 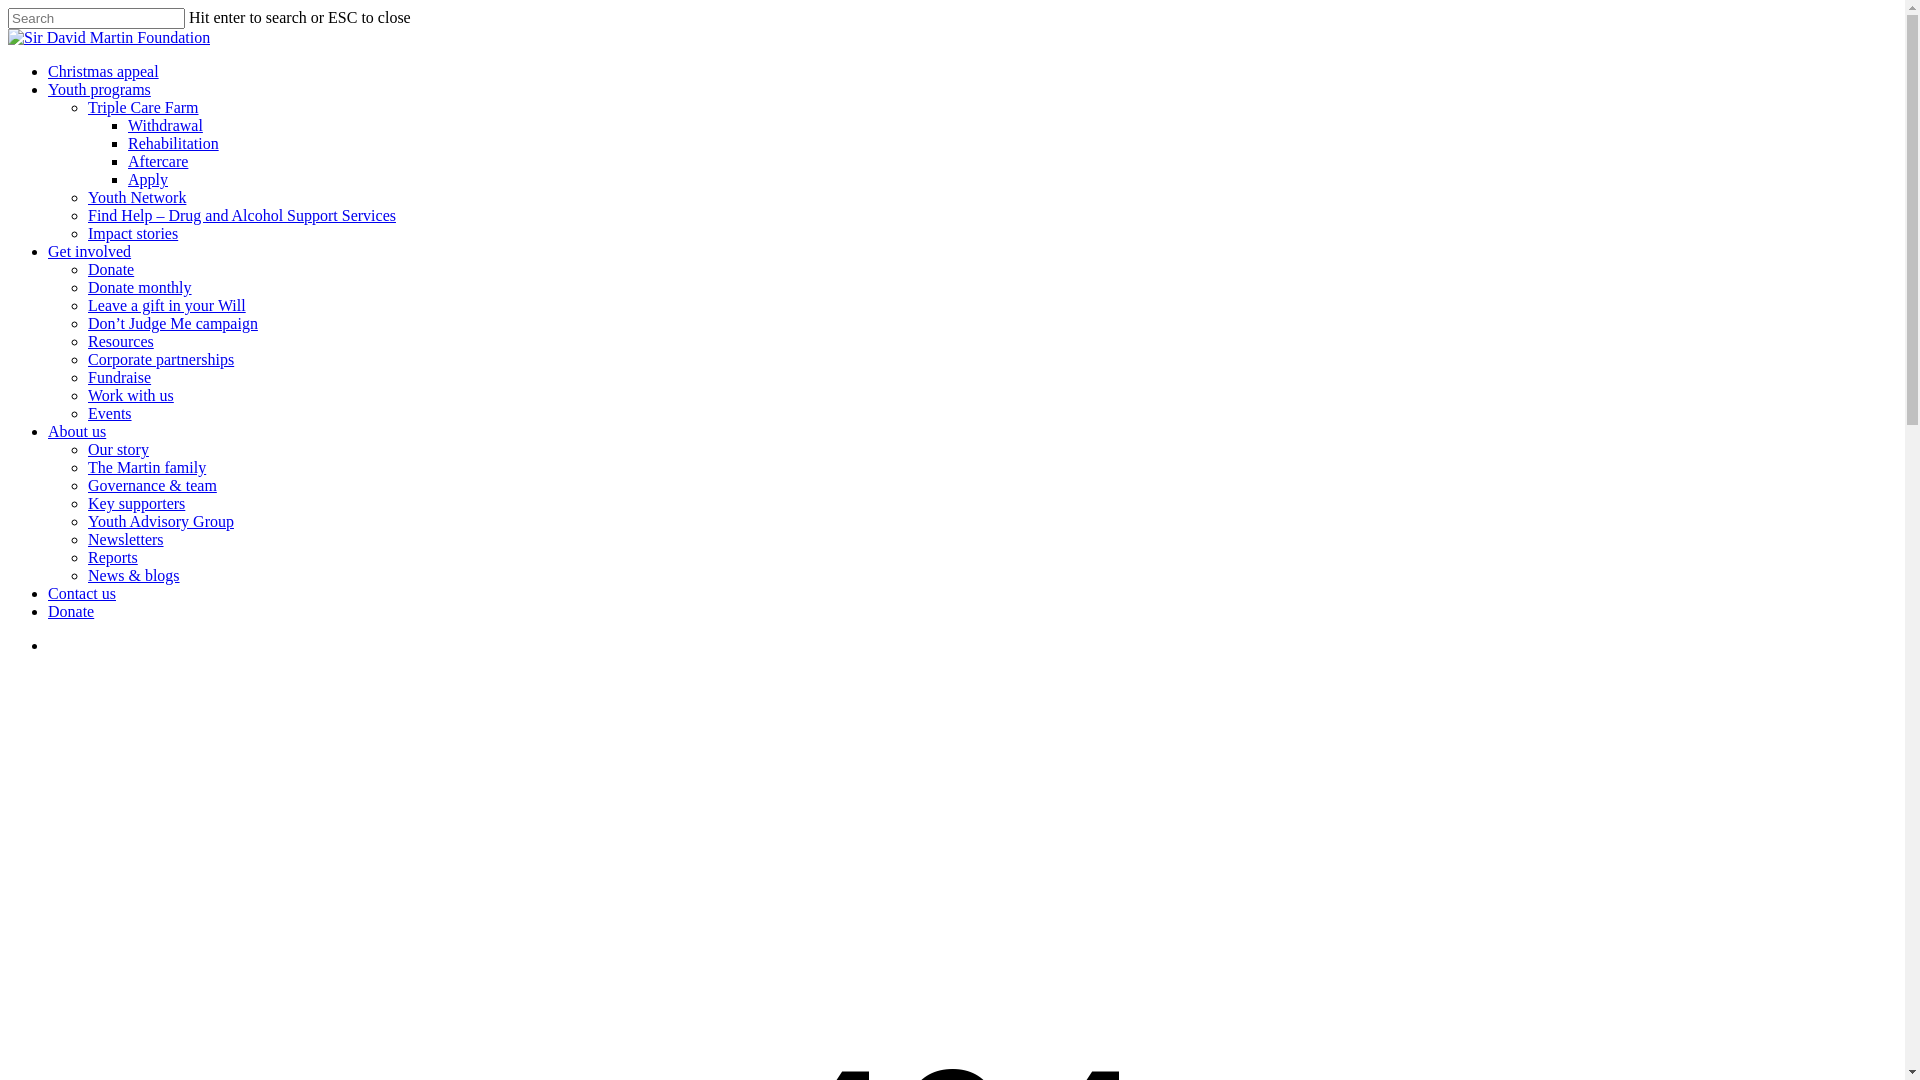 I want to click on Reports, so click(x=113, y=558).